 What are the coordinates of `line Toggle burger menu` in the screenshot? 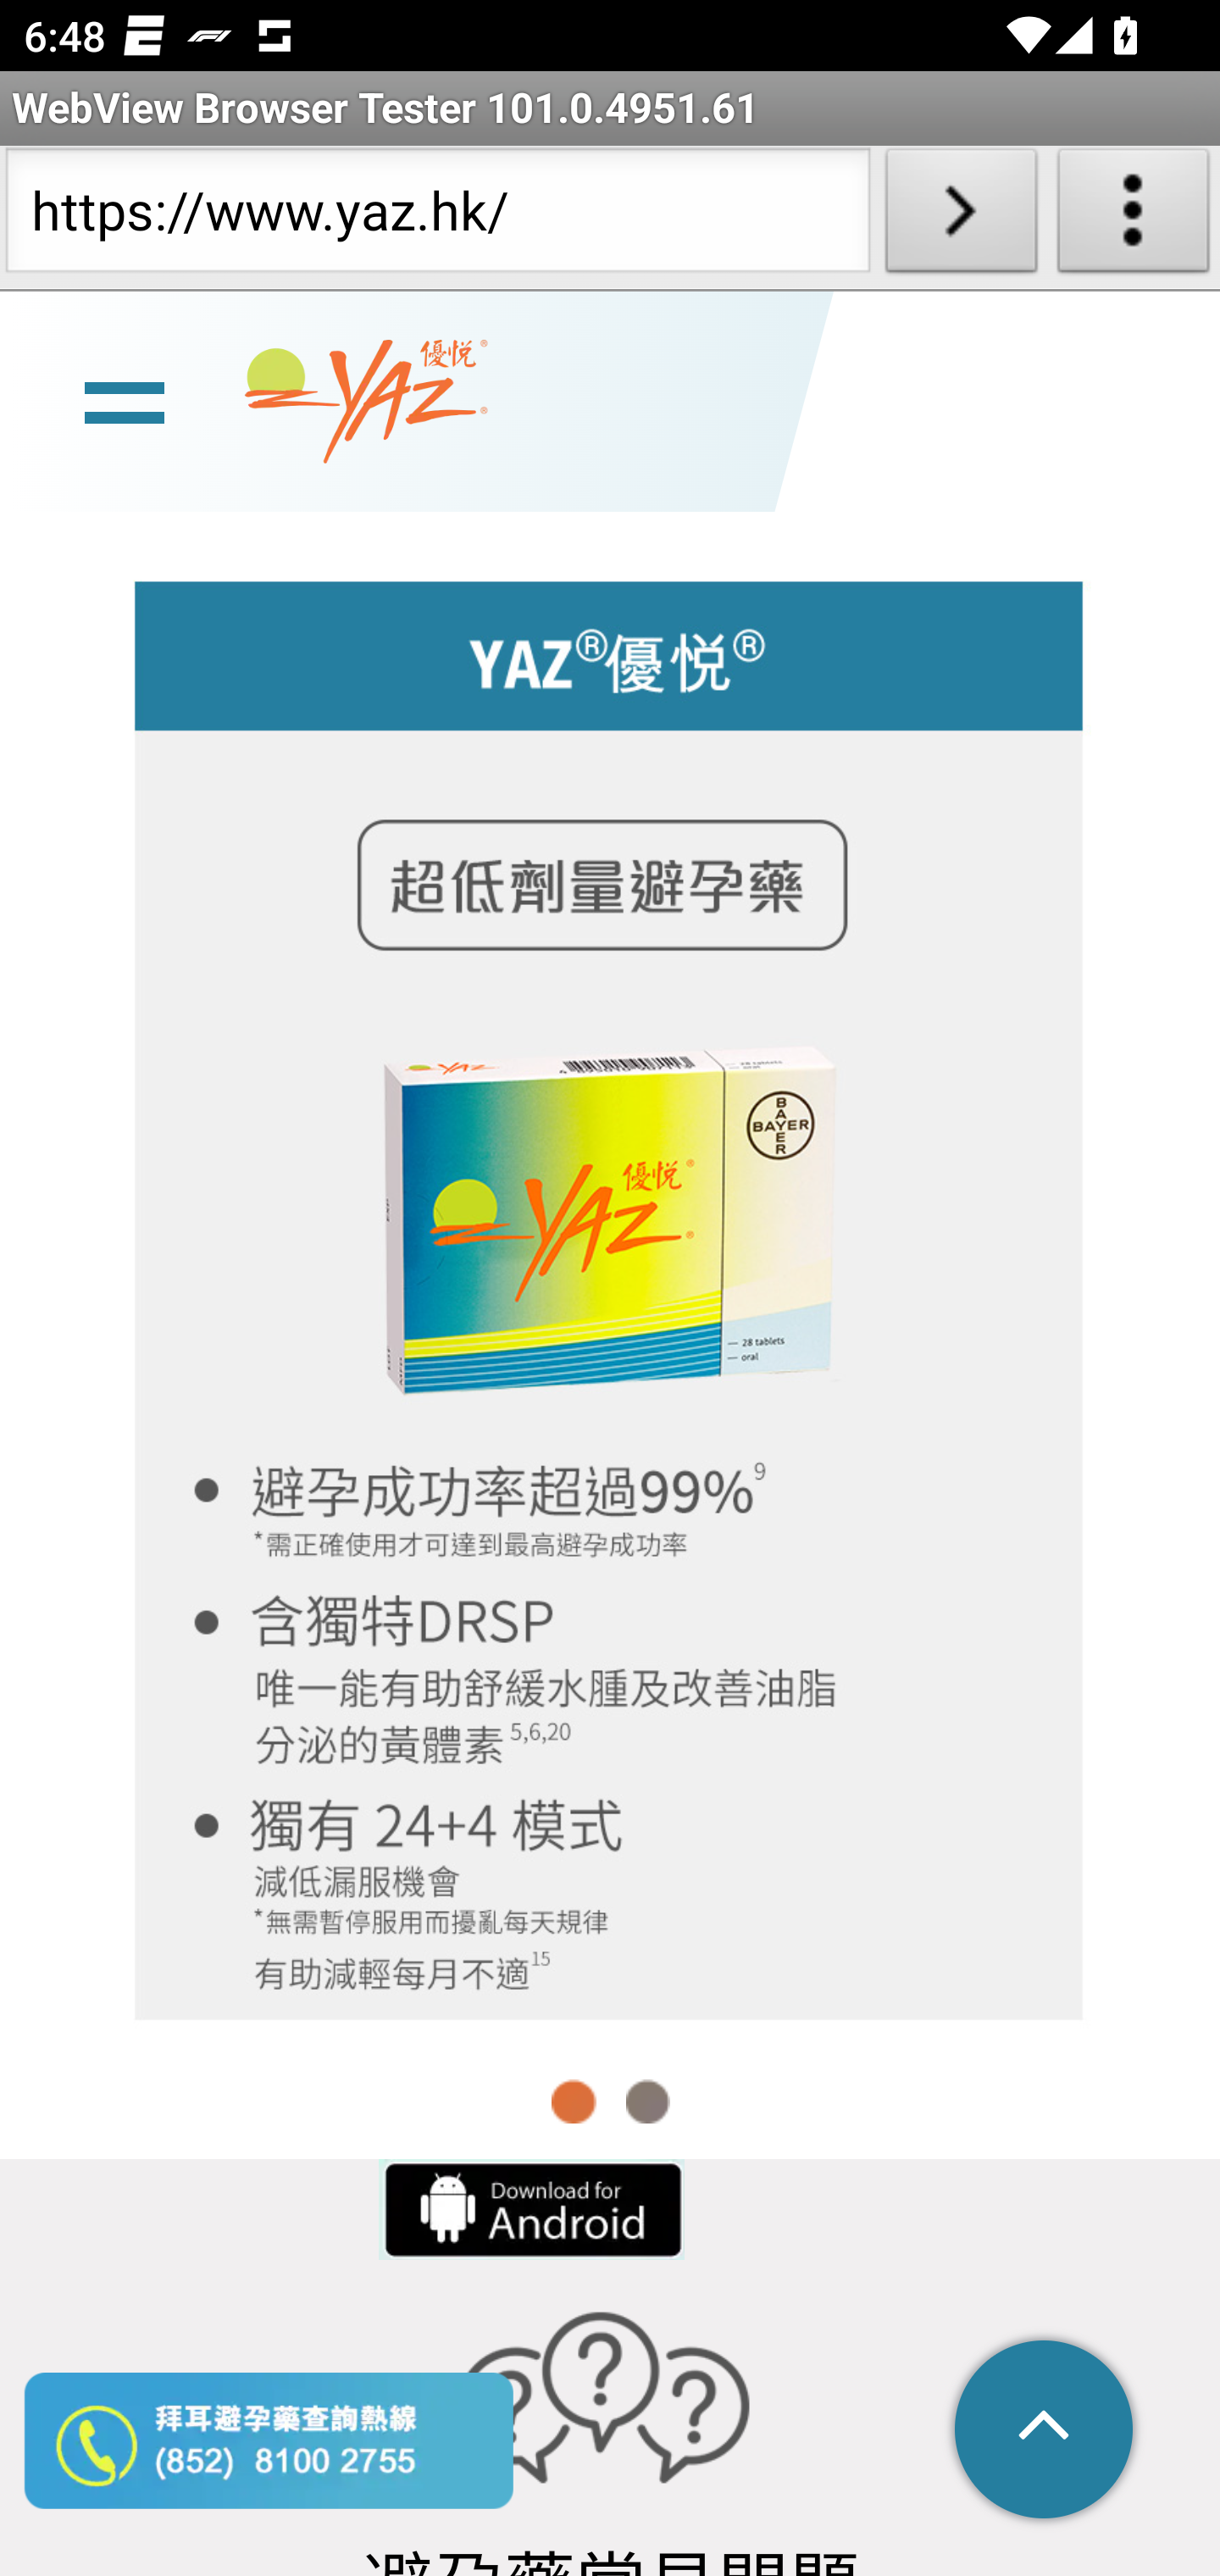 It's located at (124, 403).